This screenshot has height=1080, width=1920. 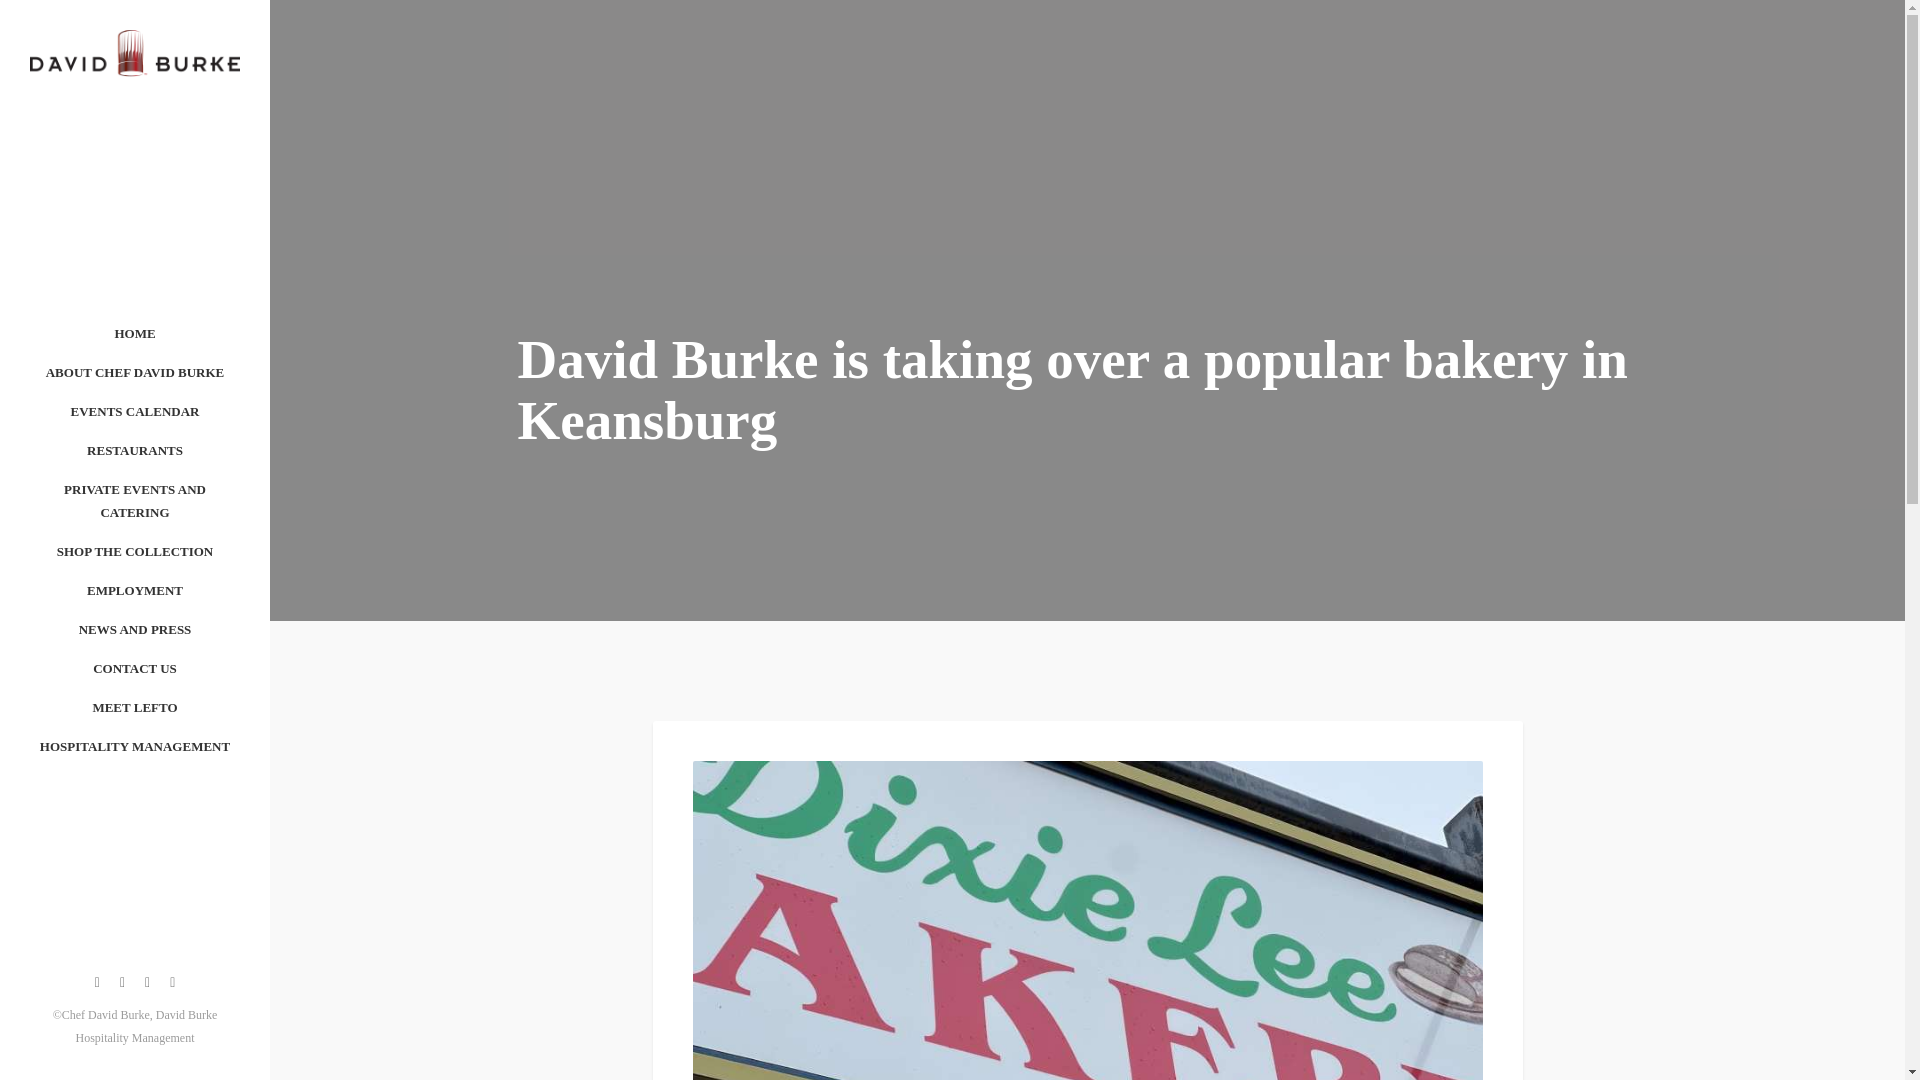 What do you see at coordinates (135, 411) in the screenshot?
I see `EVENTS CALENDAR` at bounding box center [135, 411].